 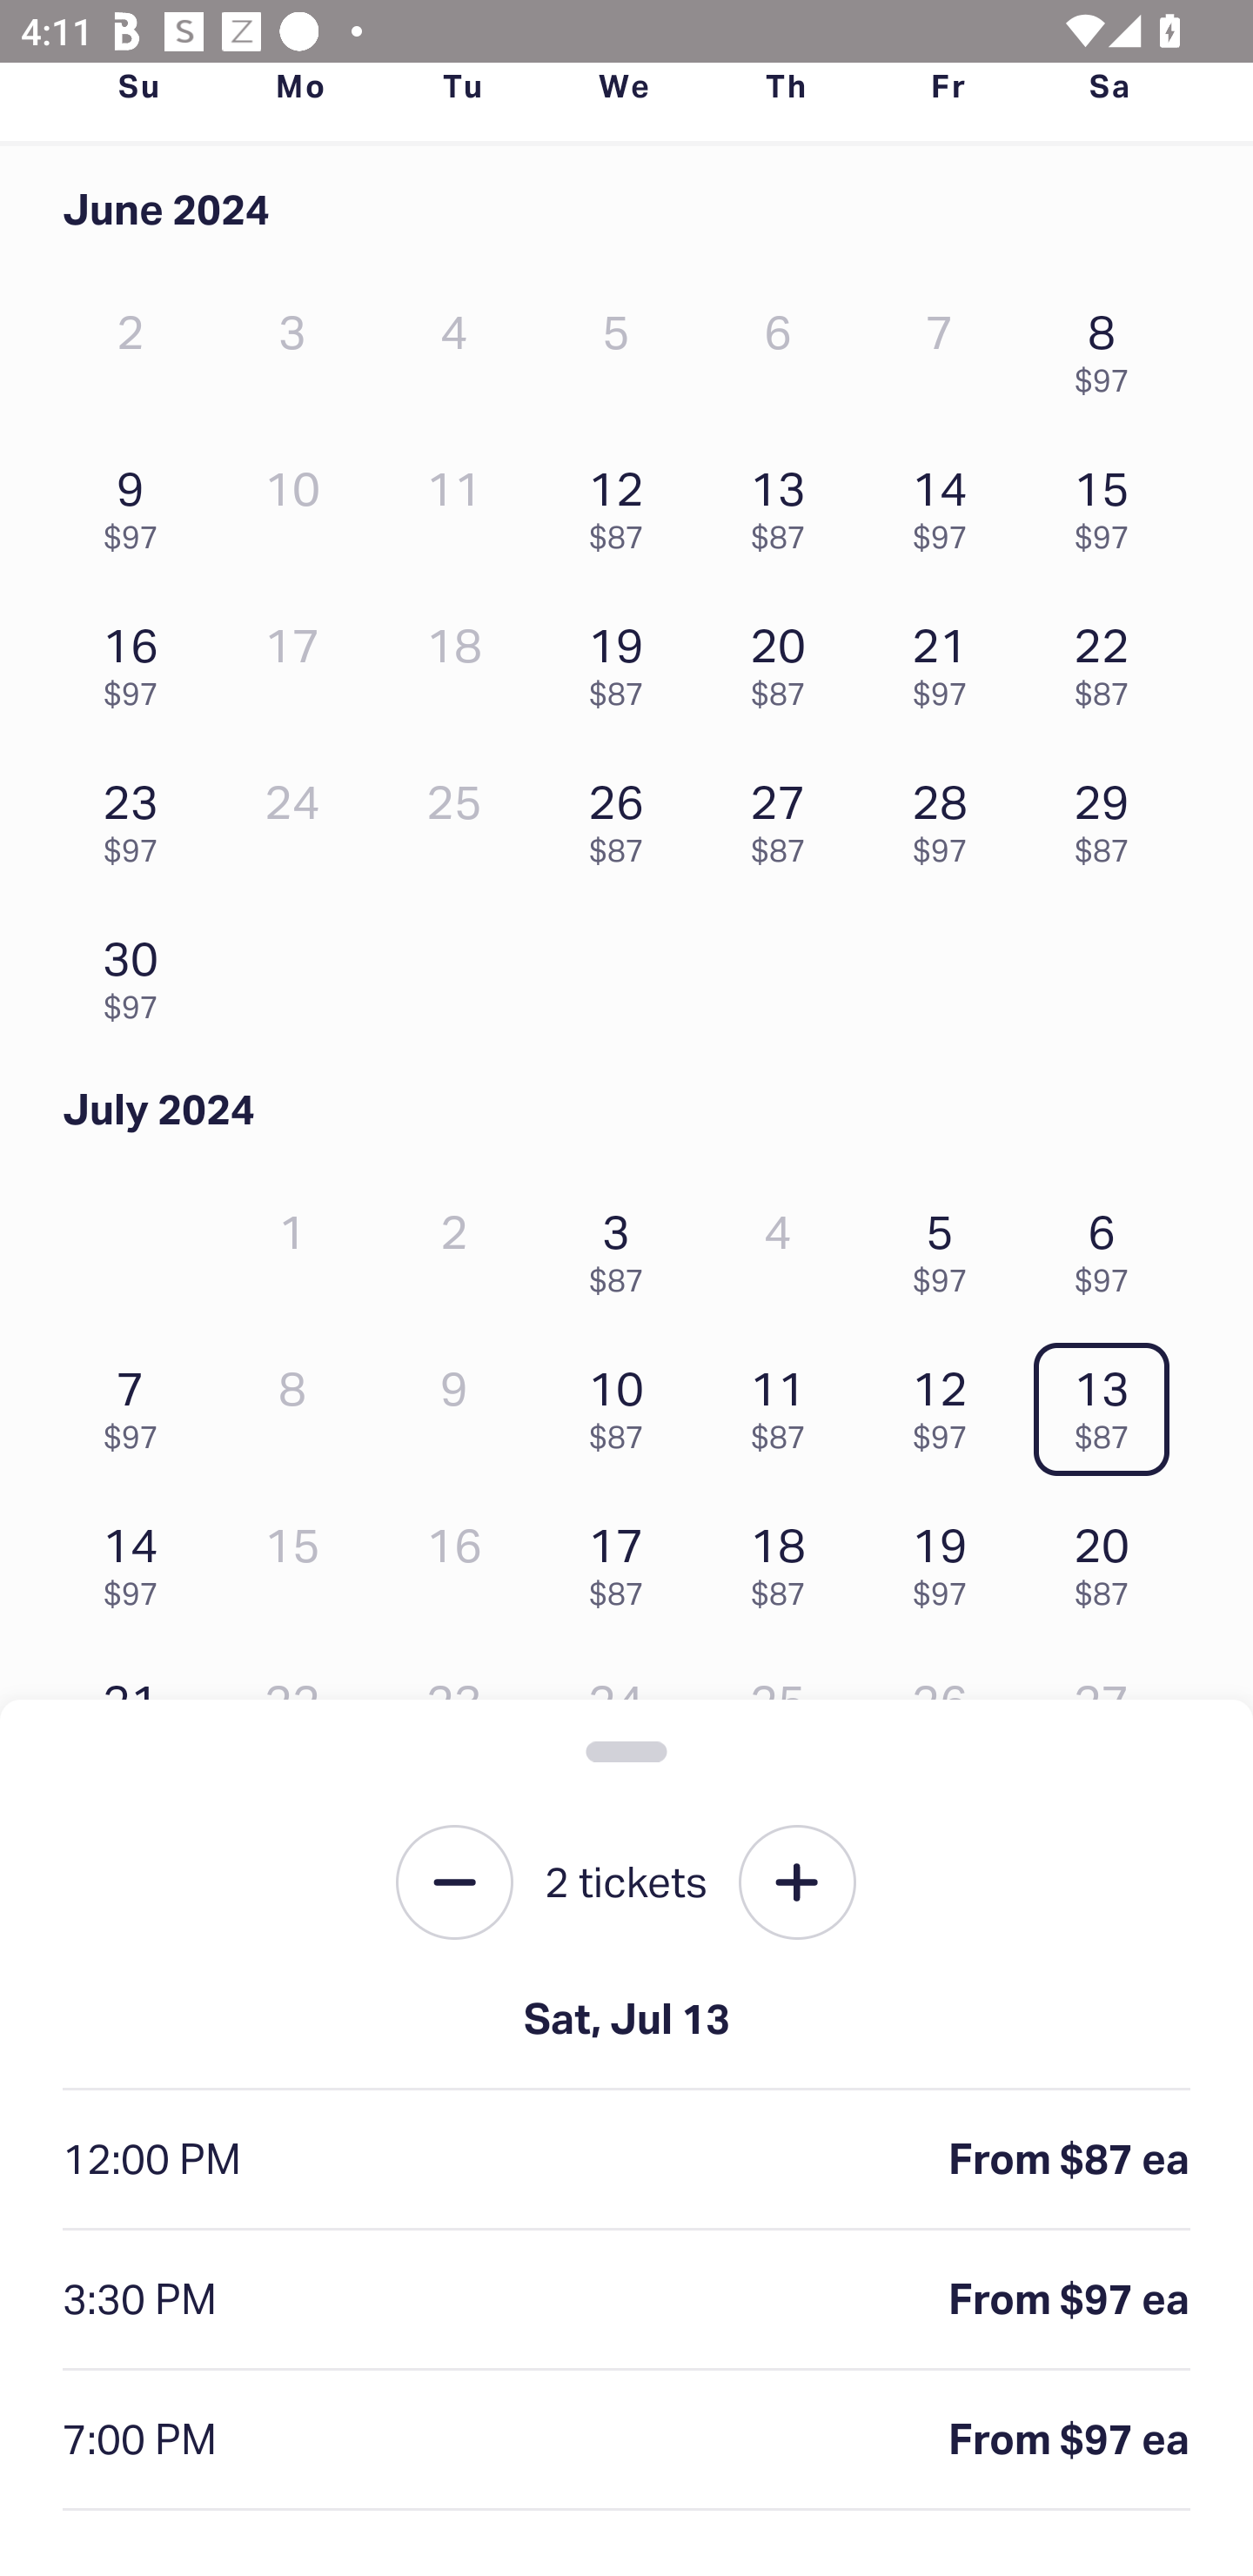 I want to click on 20 $87, so click(x=1109, y=1560).